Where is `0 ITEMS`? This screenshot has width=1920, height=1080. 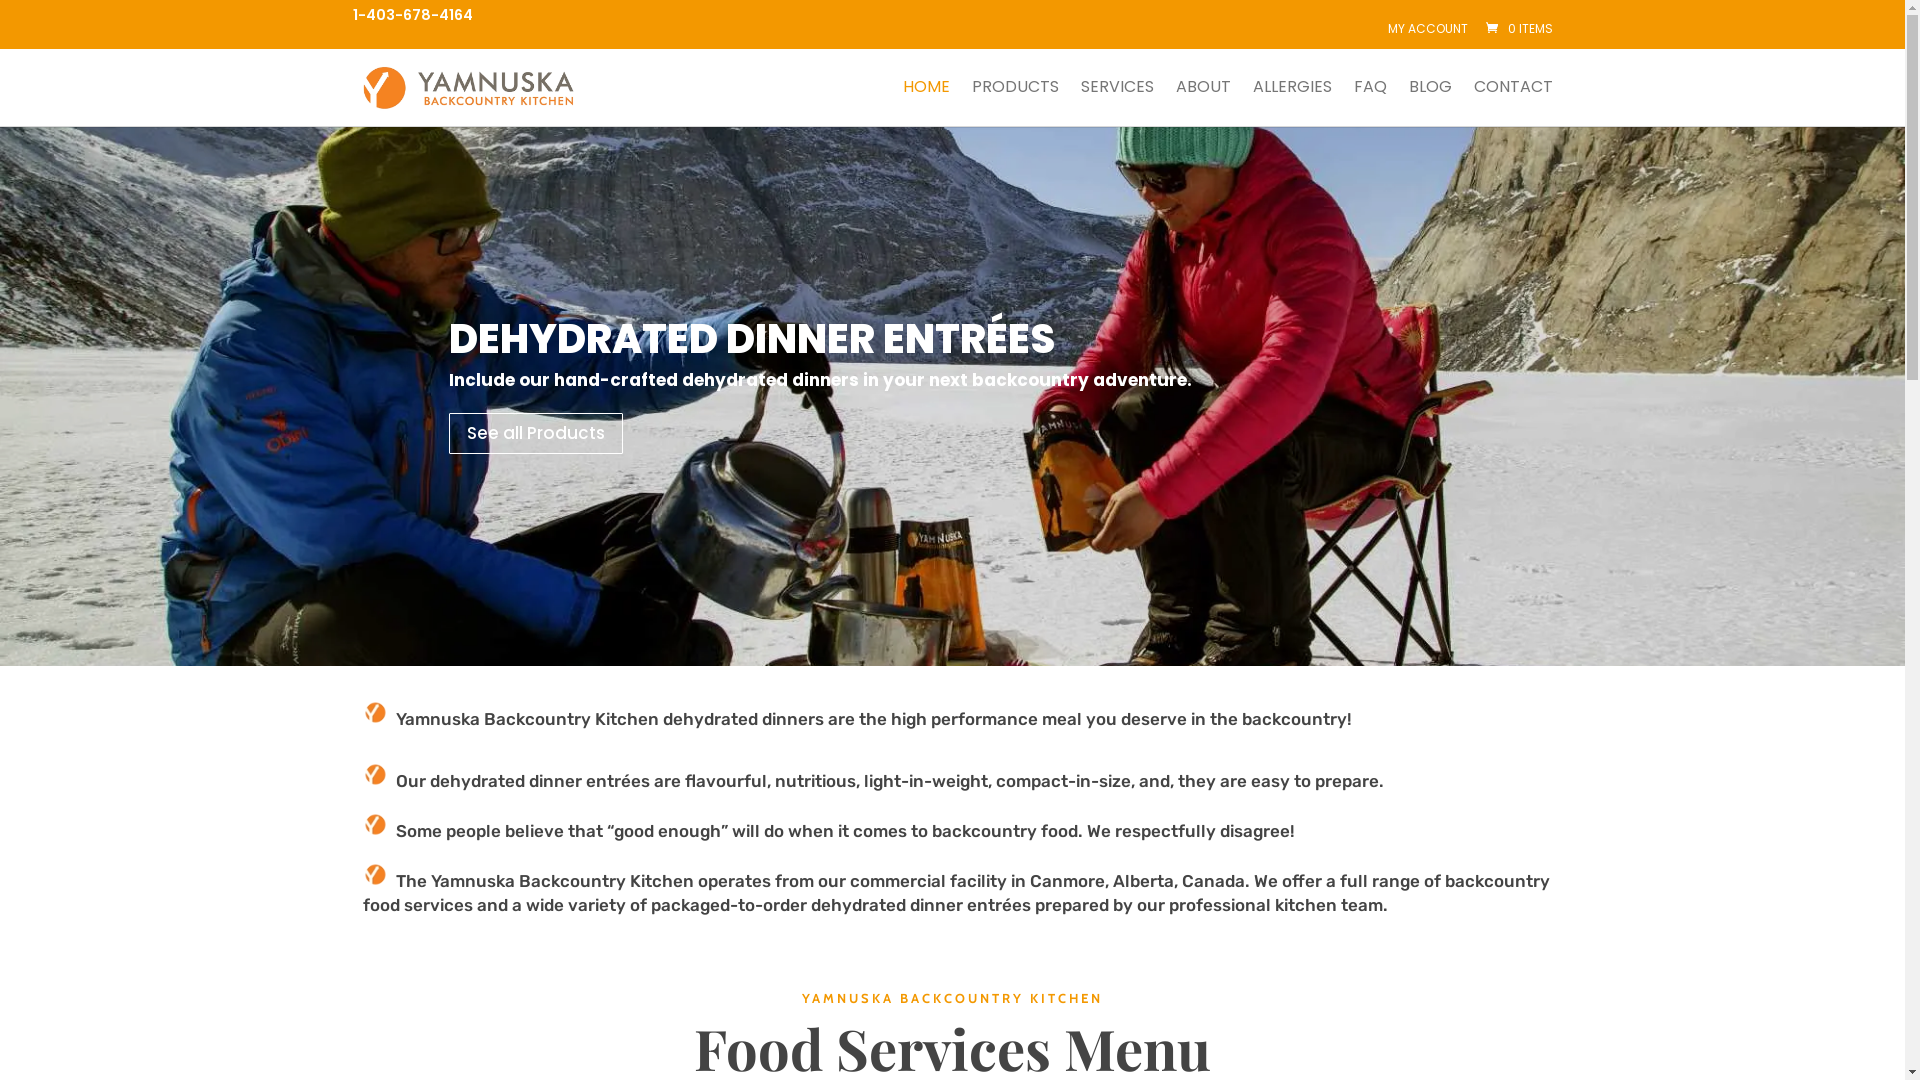
0 ITEMS is located at coordinates (1517, 28).